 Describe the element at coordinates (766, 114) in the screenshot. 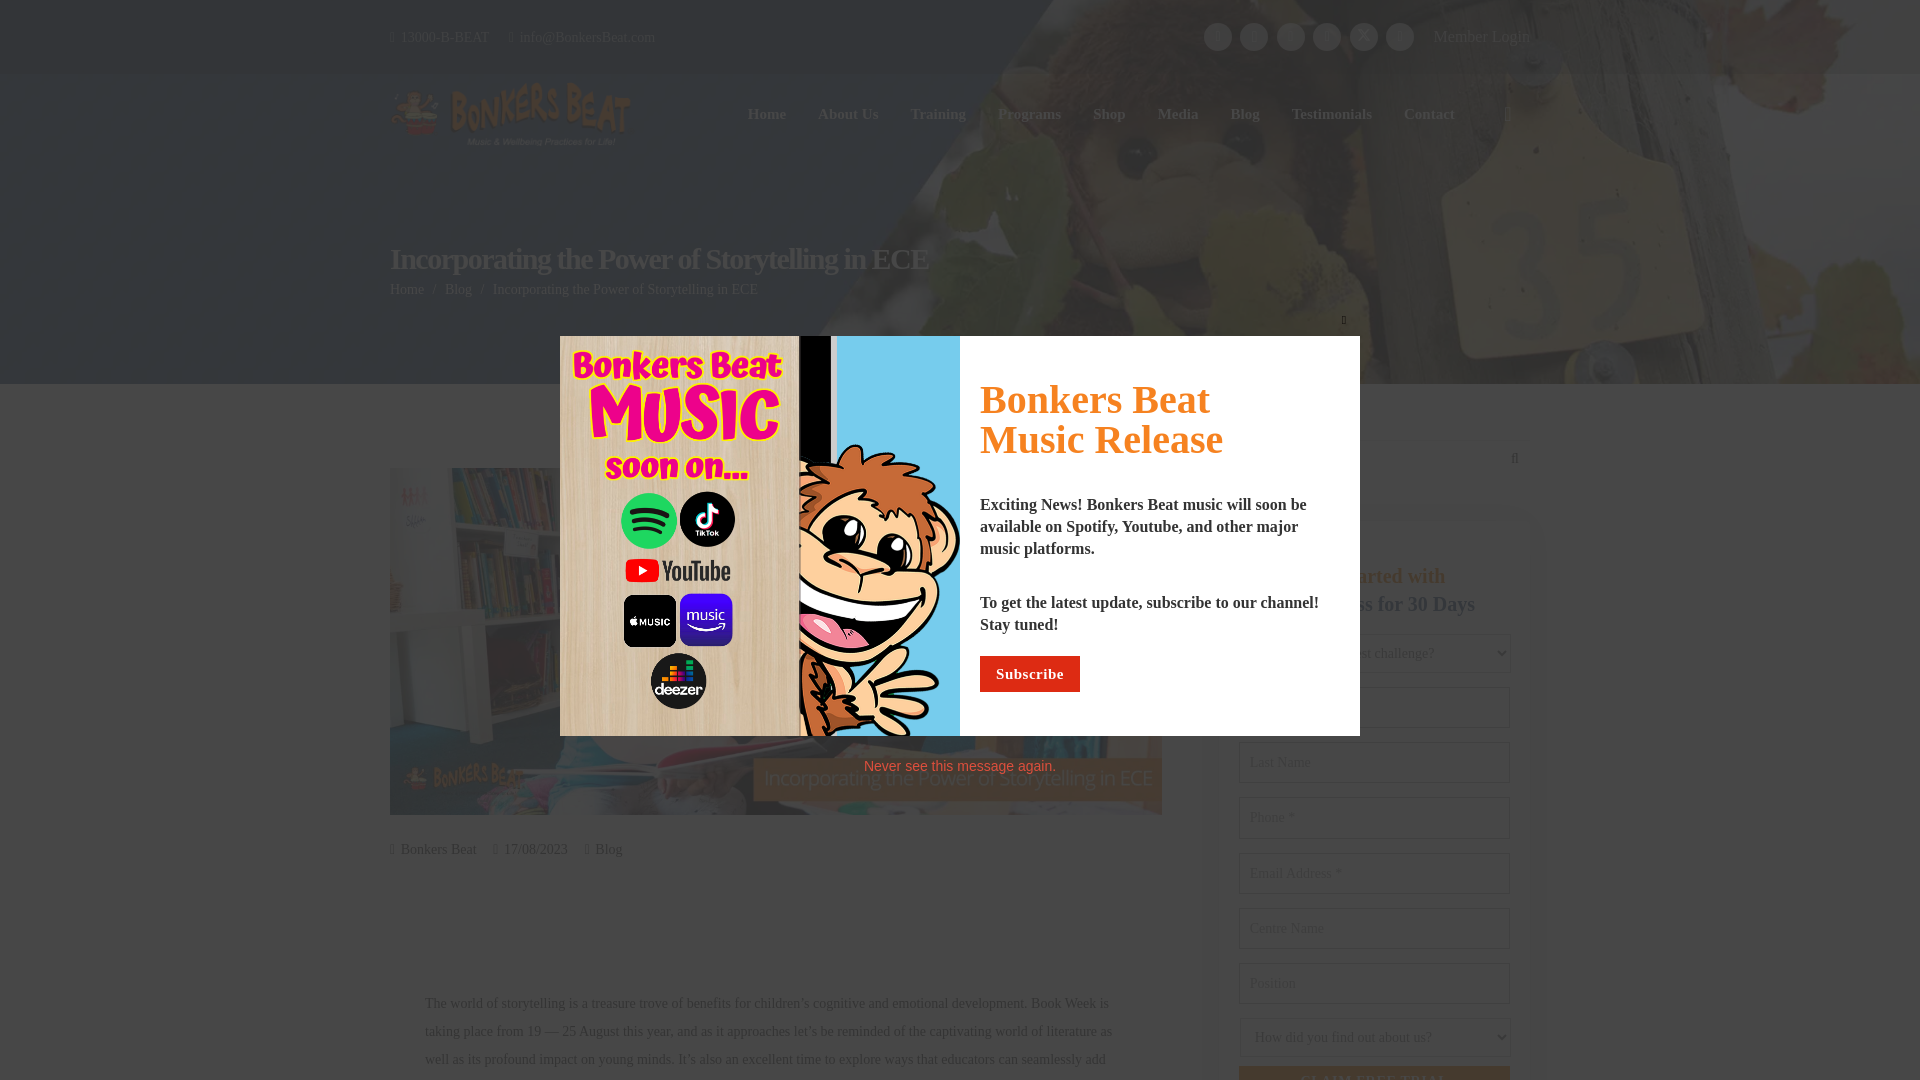

I see `Home` at that location.